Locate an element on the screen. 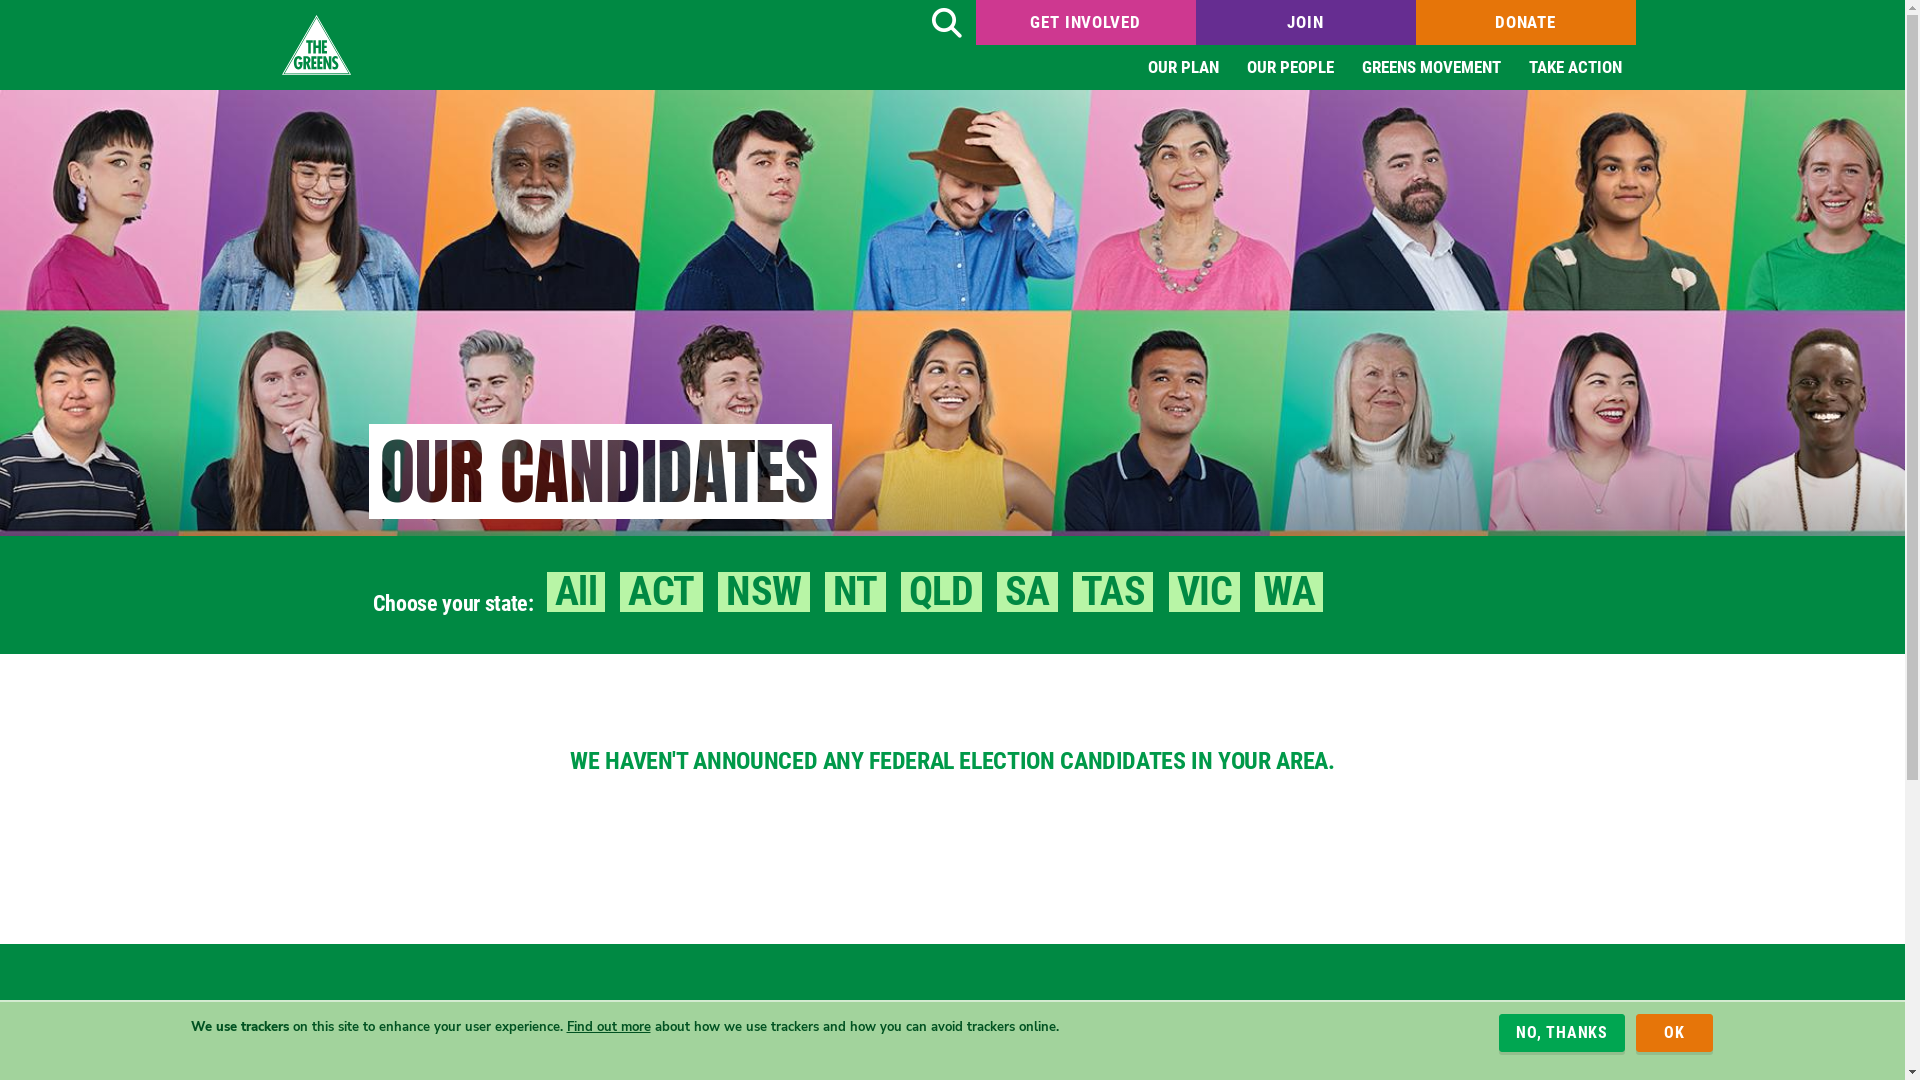 The image size is (1920, 1080). OUR PLAN is located at coordinates (1184, 68).